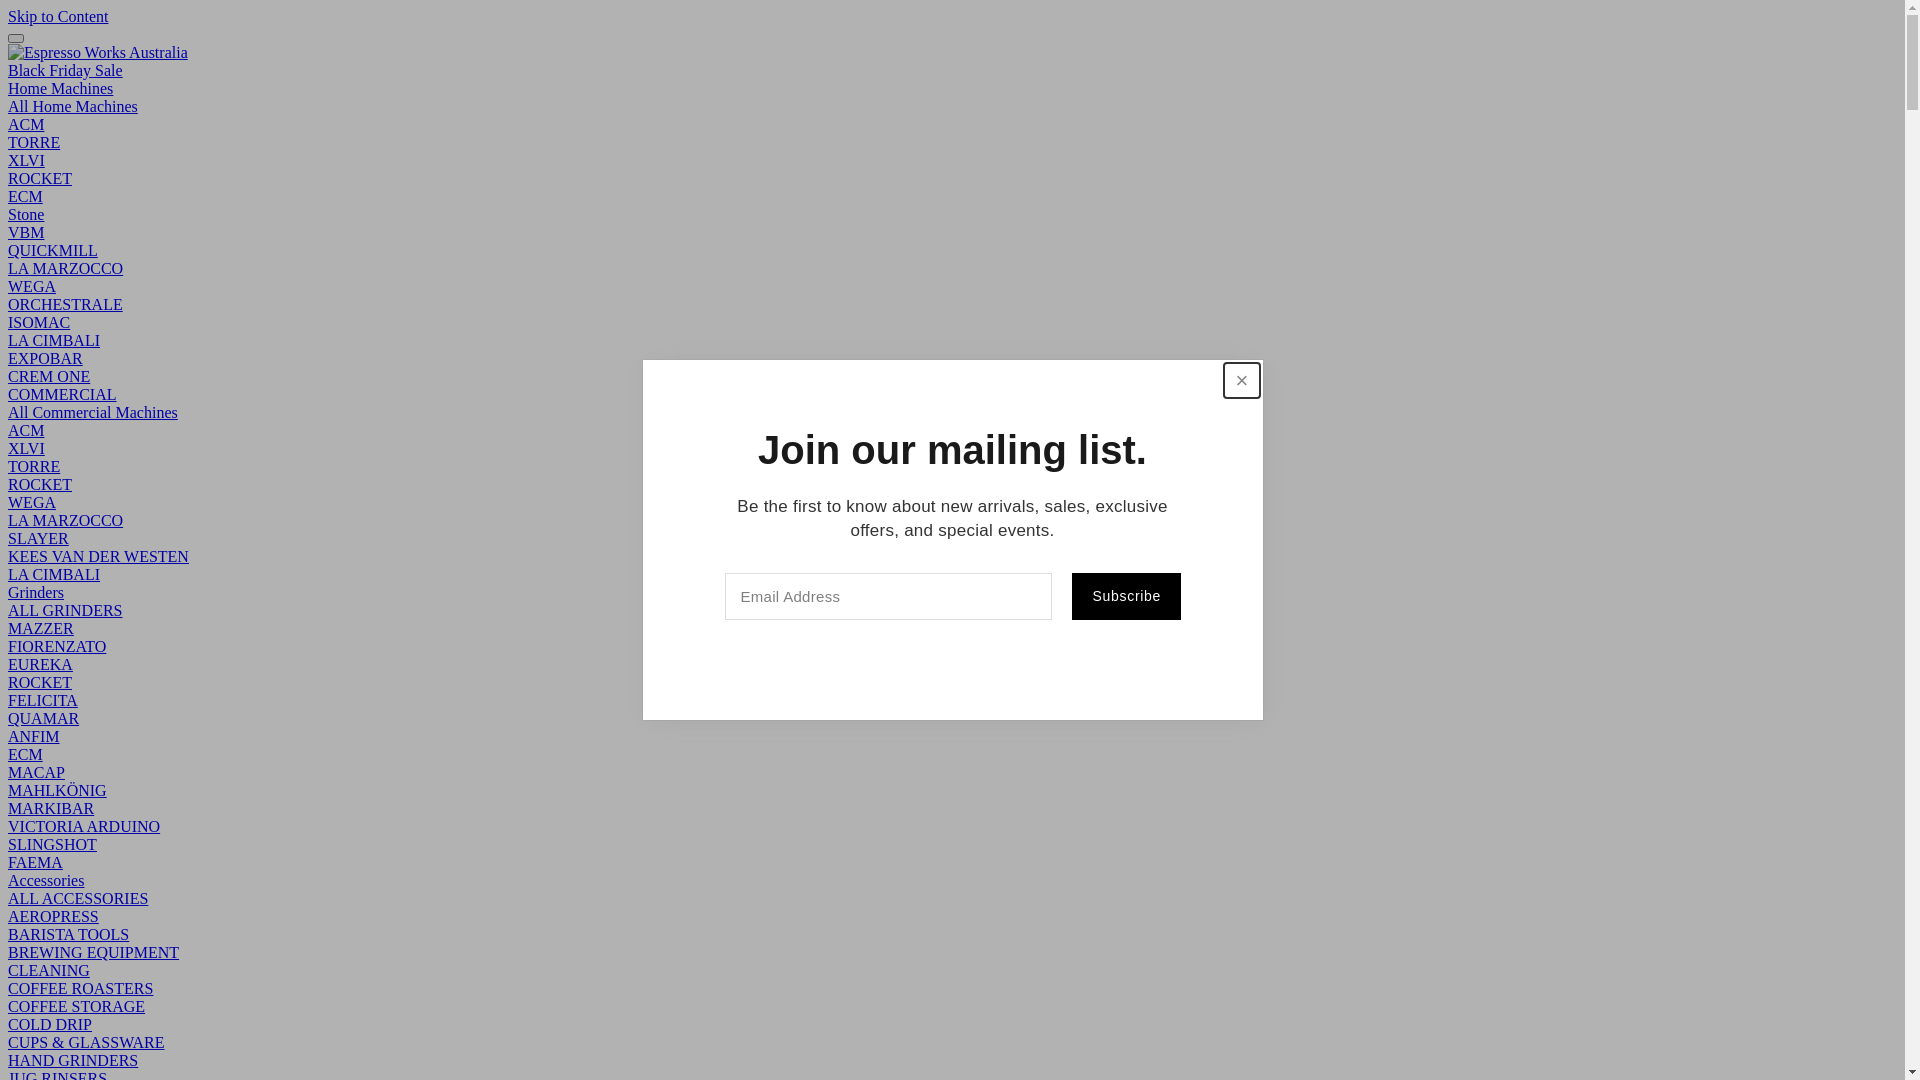 This screenshot has width=1920, height=1080. Describe the element at coordinates (57, 646) in the screenshot. I see `FIORENZATO` at that location.